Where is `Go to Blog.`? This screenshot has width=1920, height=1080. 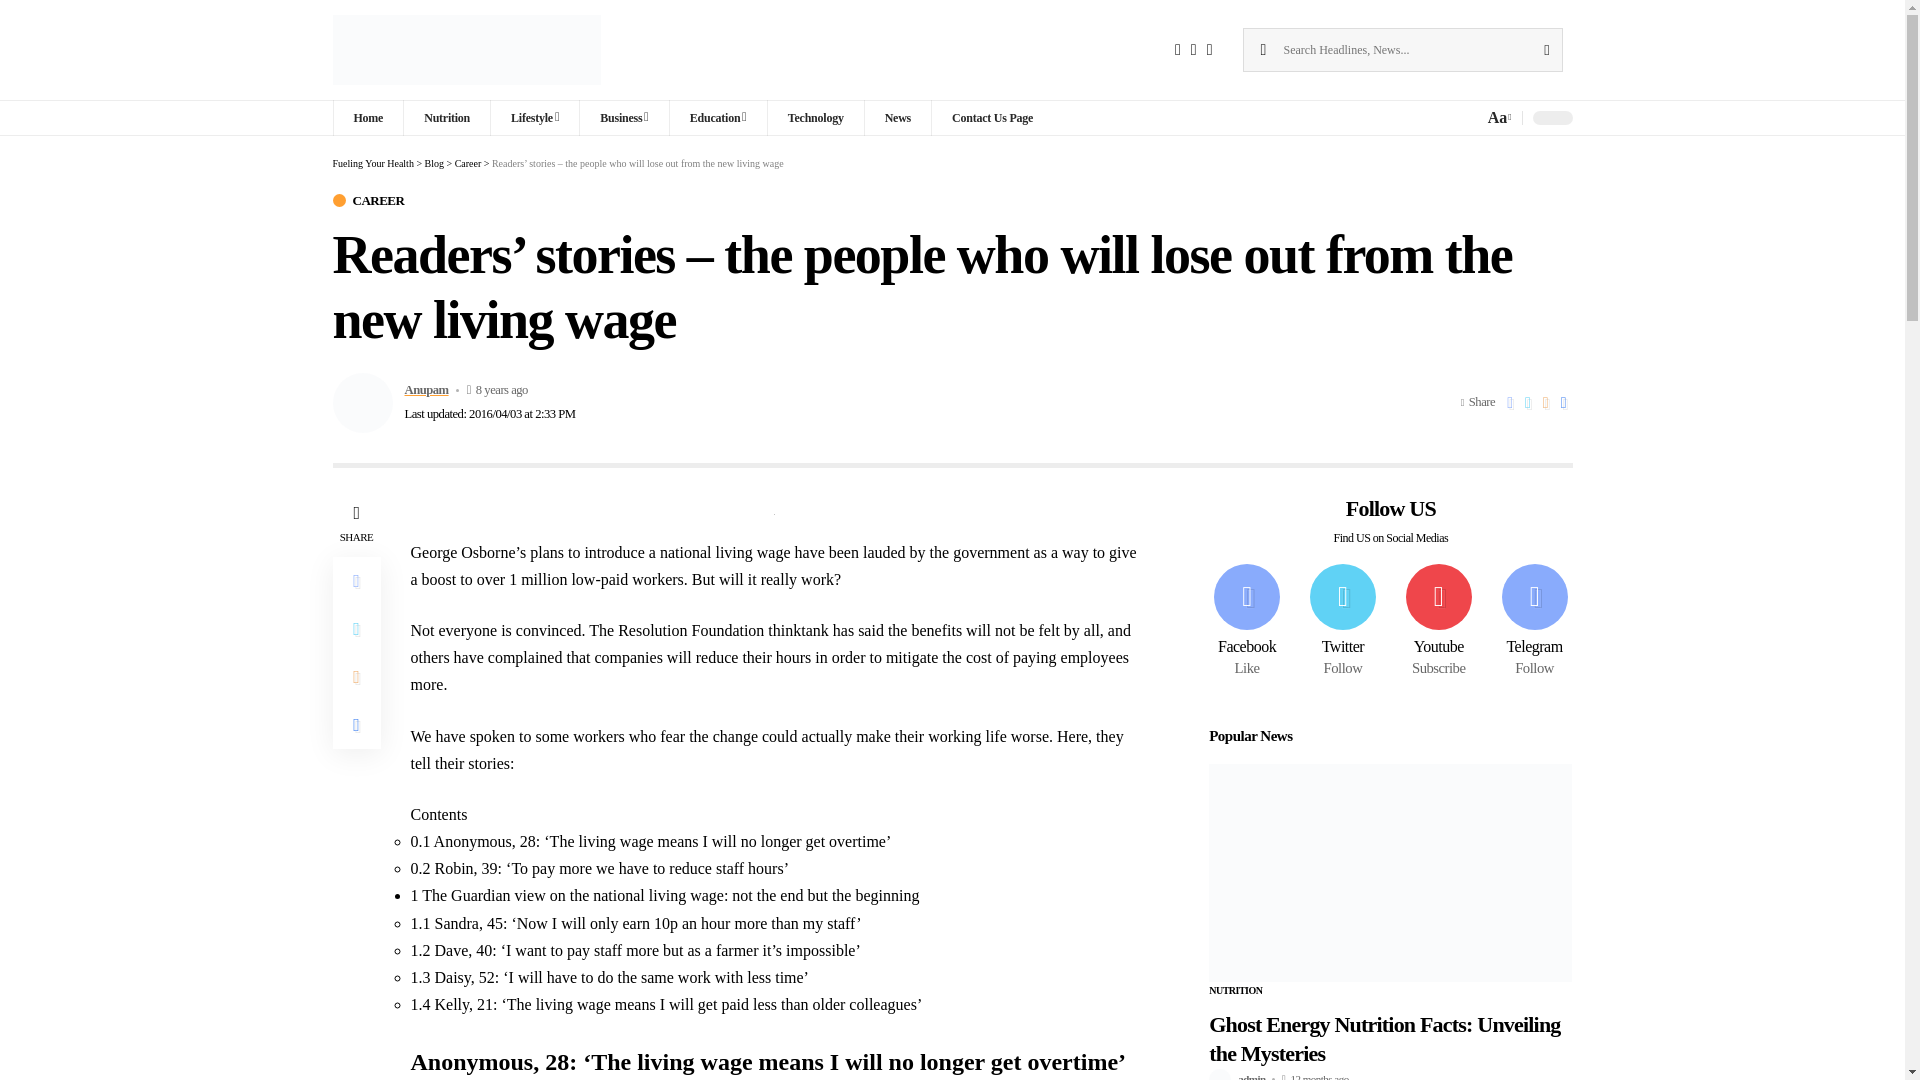
Go to Blog. is located at coordinates (434, 162).